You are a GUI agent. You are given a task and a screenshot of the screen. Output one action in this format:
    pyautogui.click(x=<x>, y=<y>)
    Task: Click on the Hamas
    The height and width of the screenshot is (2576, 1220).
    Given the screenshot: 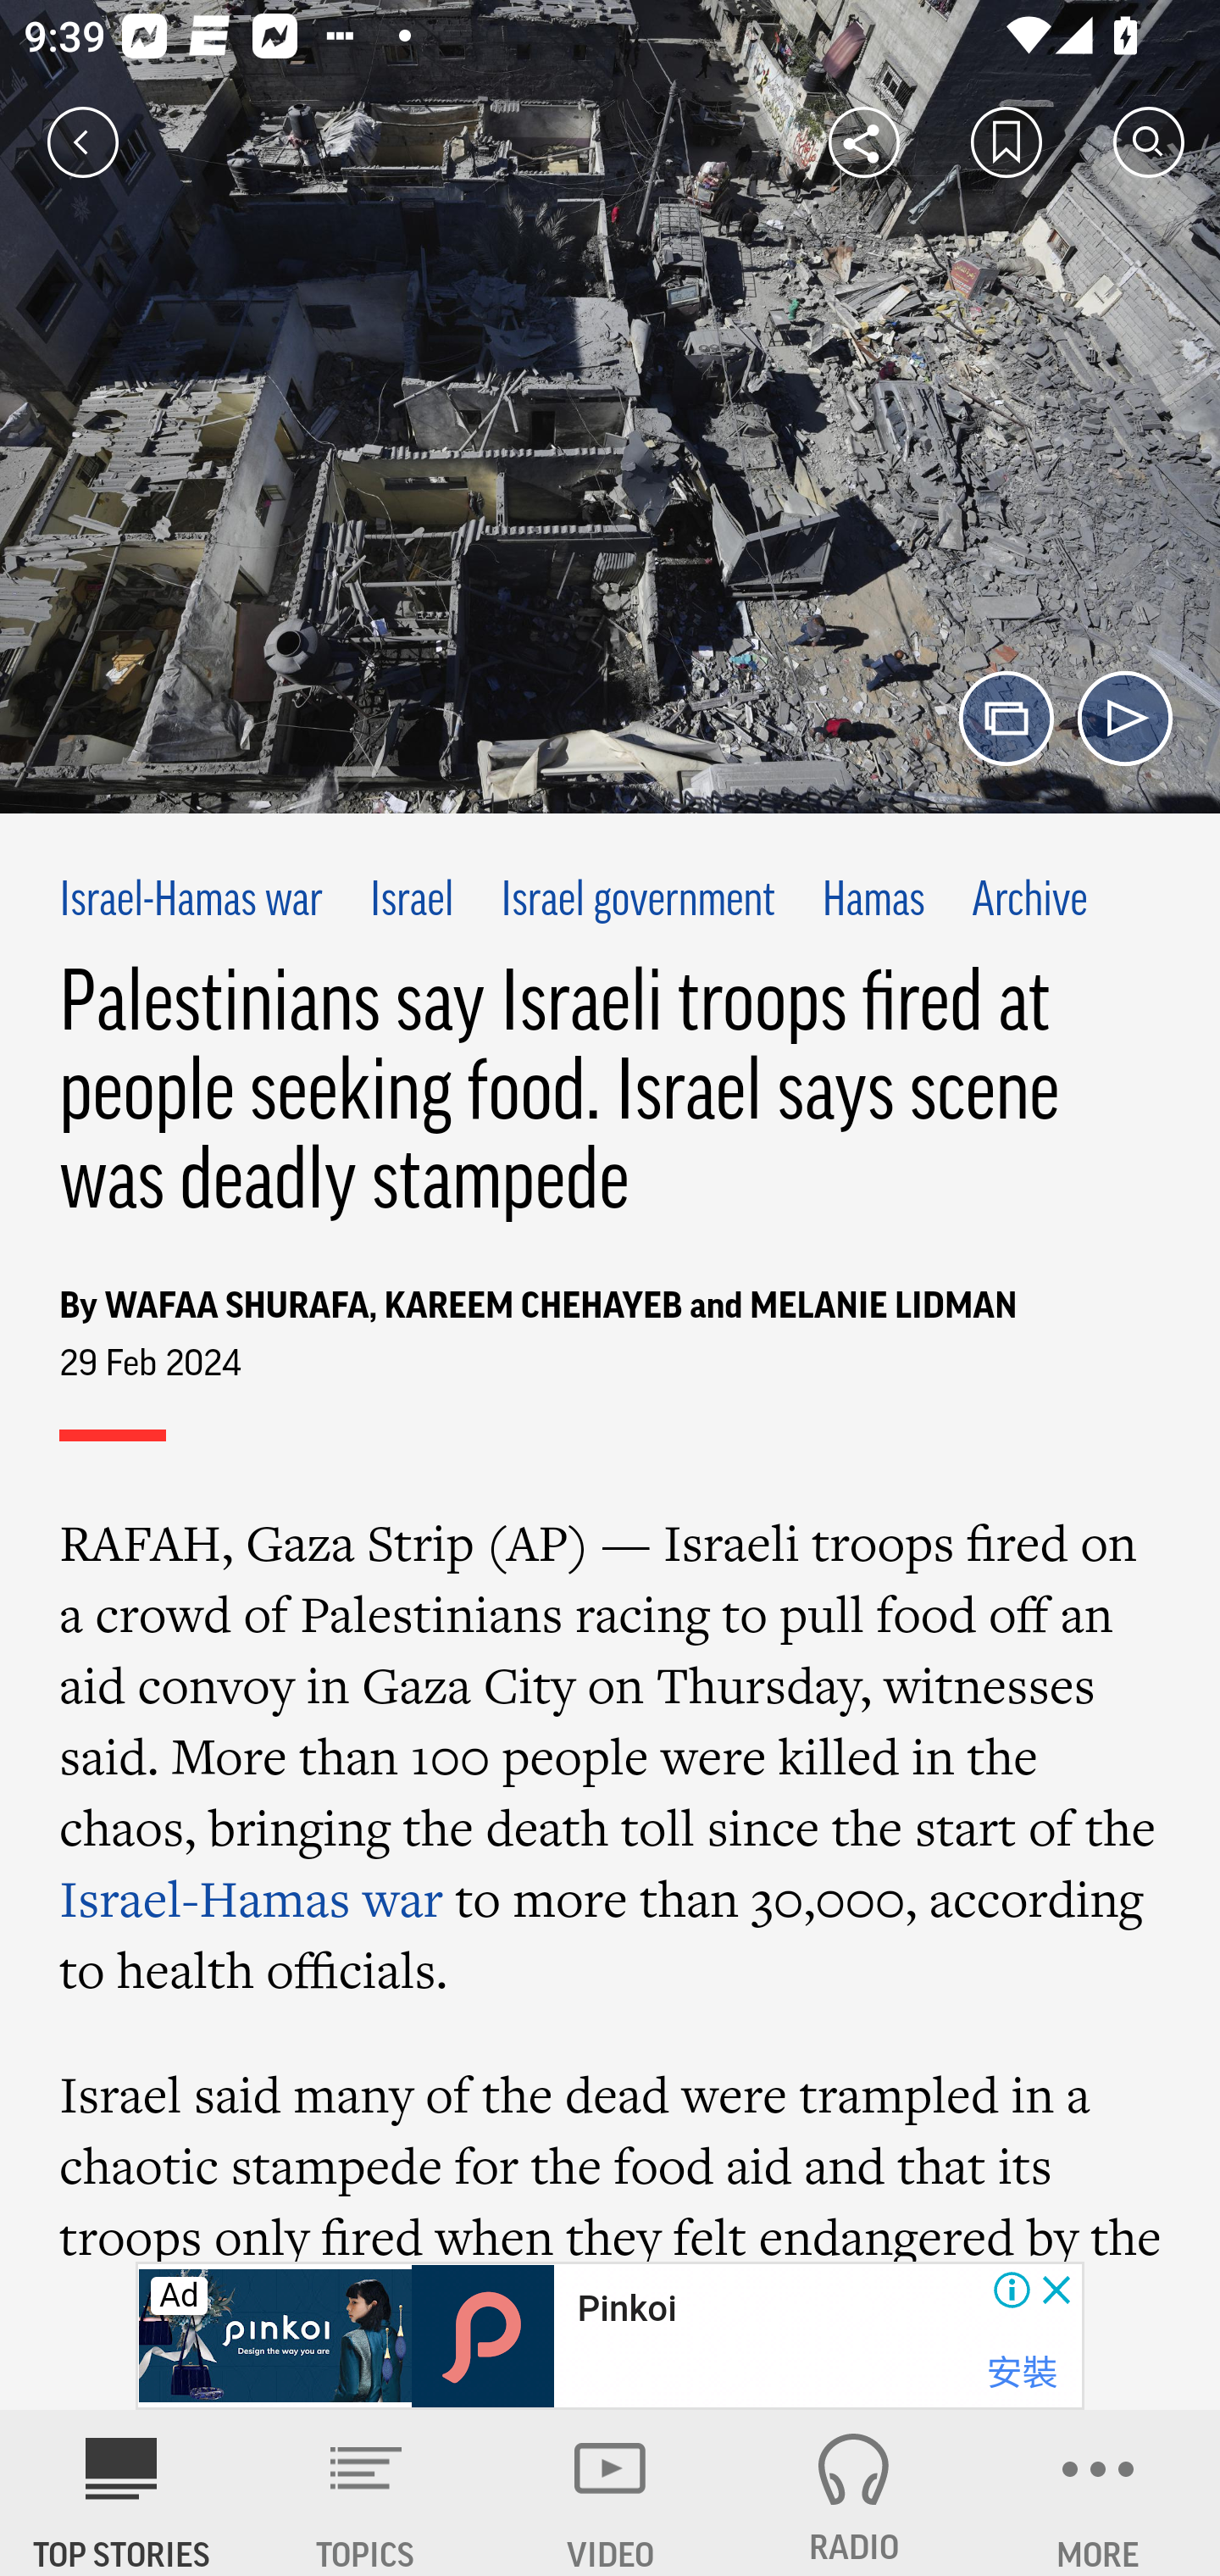 What is the action you would take?
    pyautogui.click(x=873, y=902)
    